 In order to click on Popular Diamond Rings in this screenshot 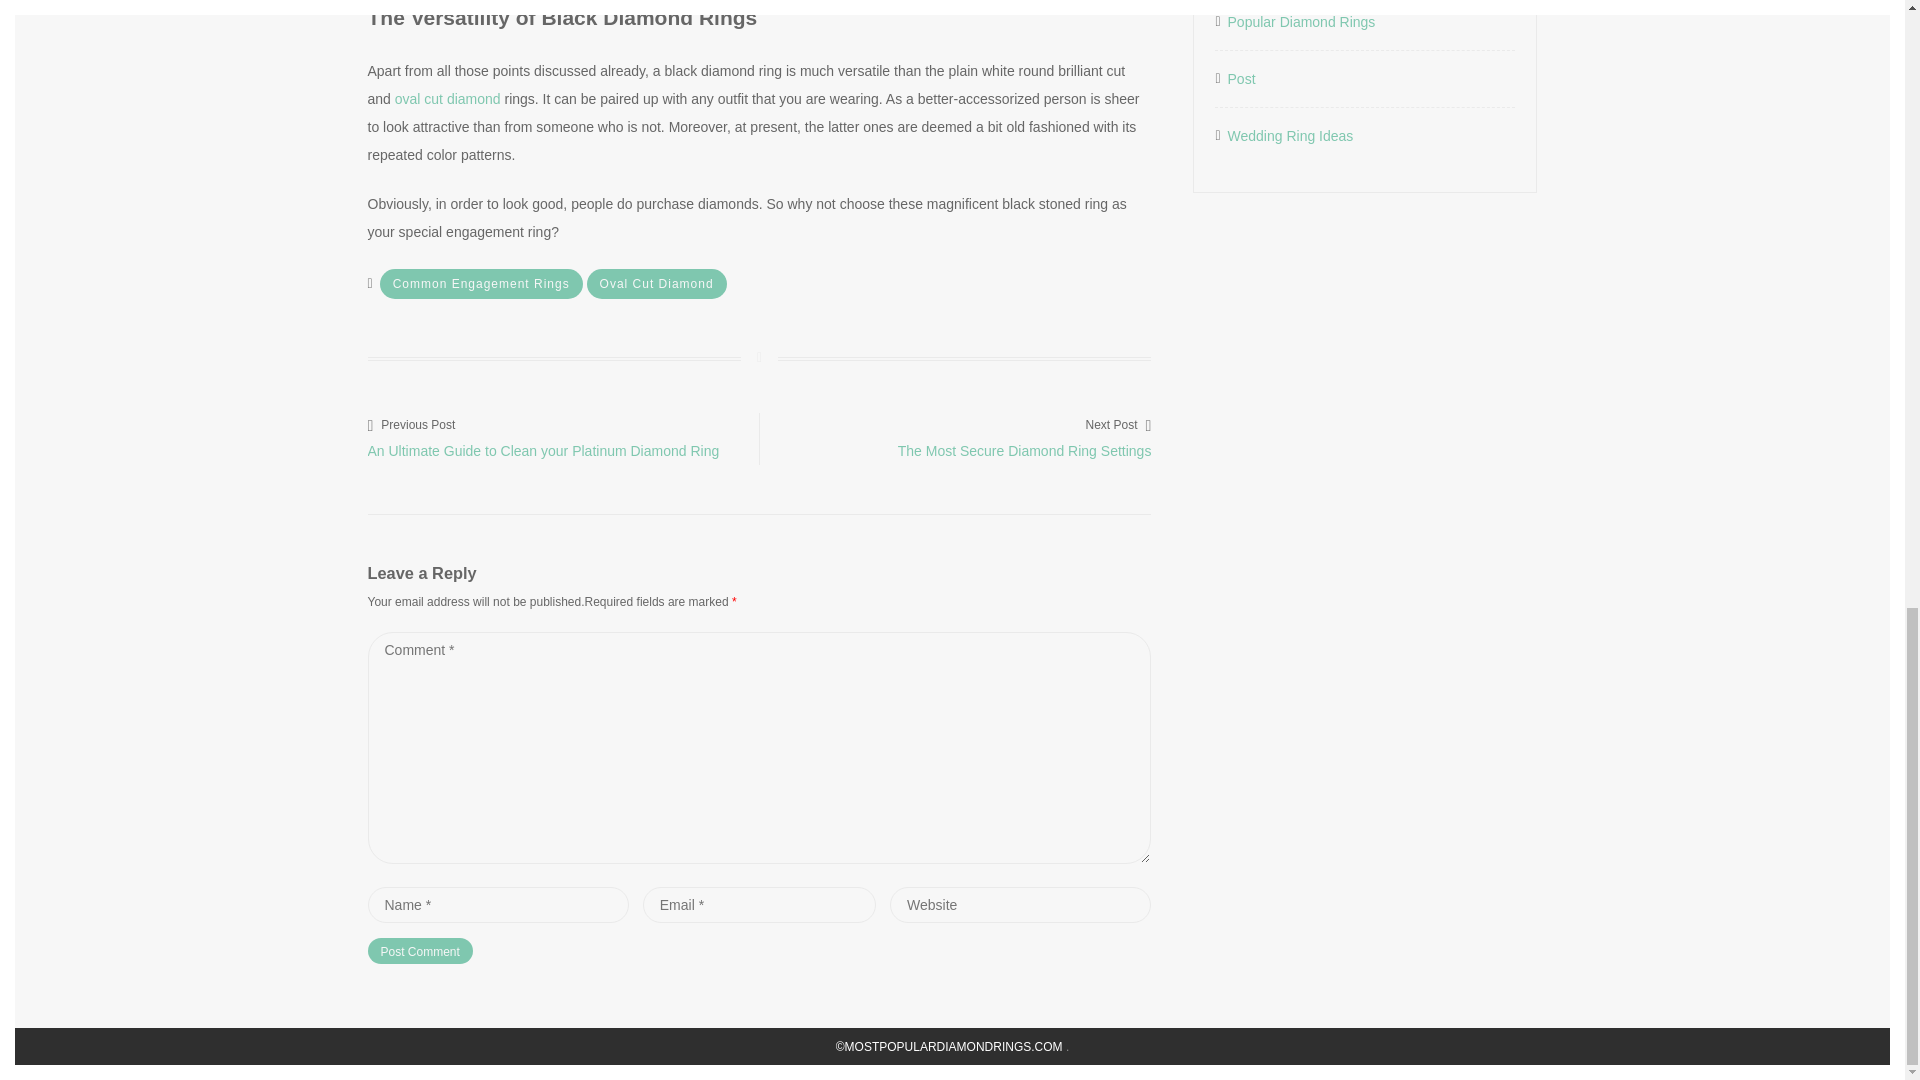, I will do `click(1302, 21)`.